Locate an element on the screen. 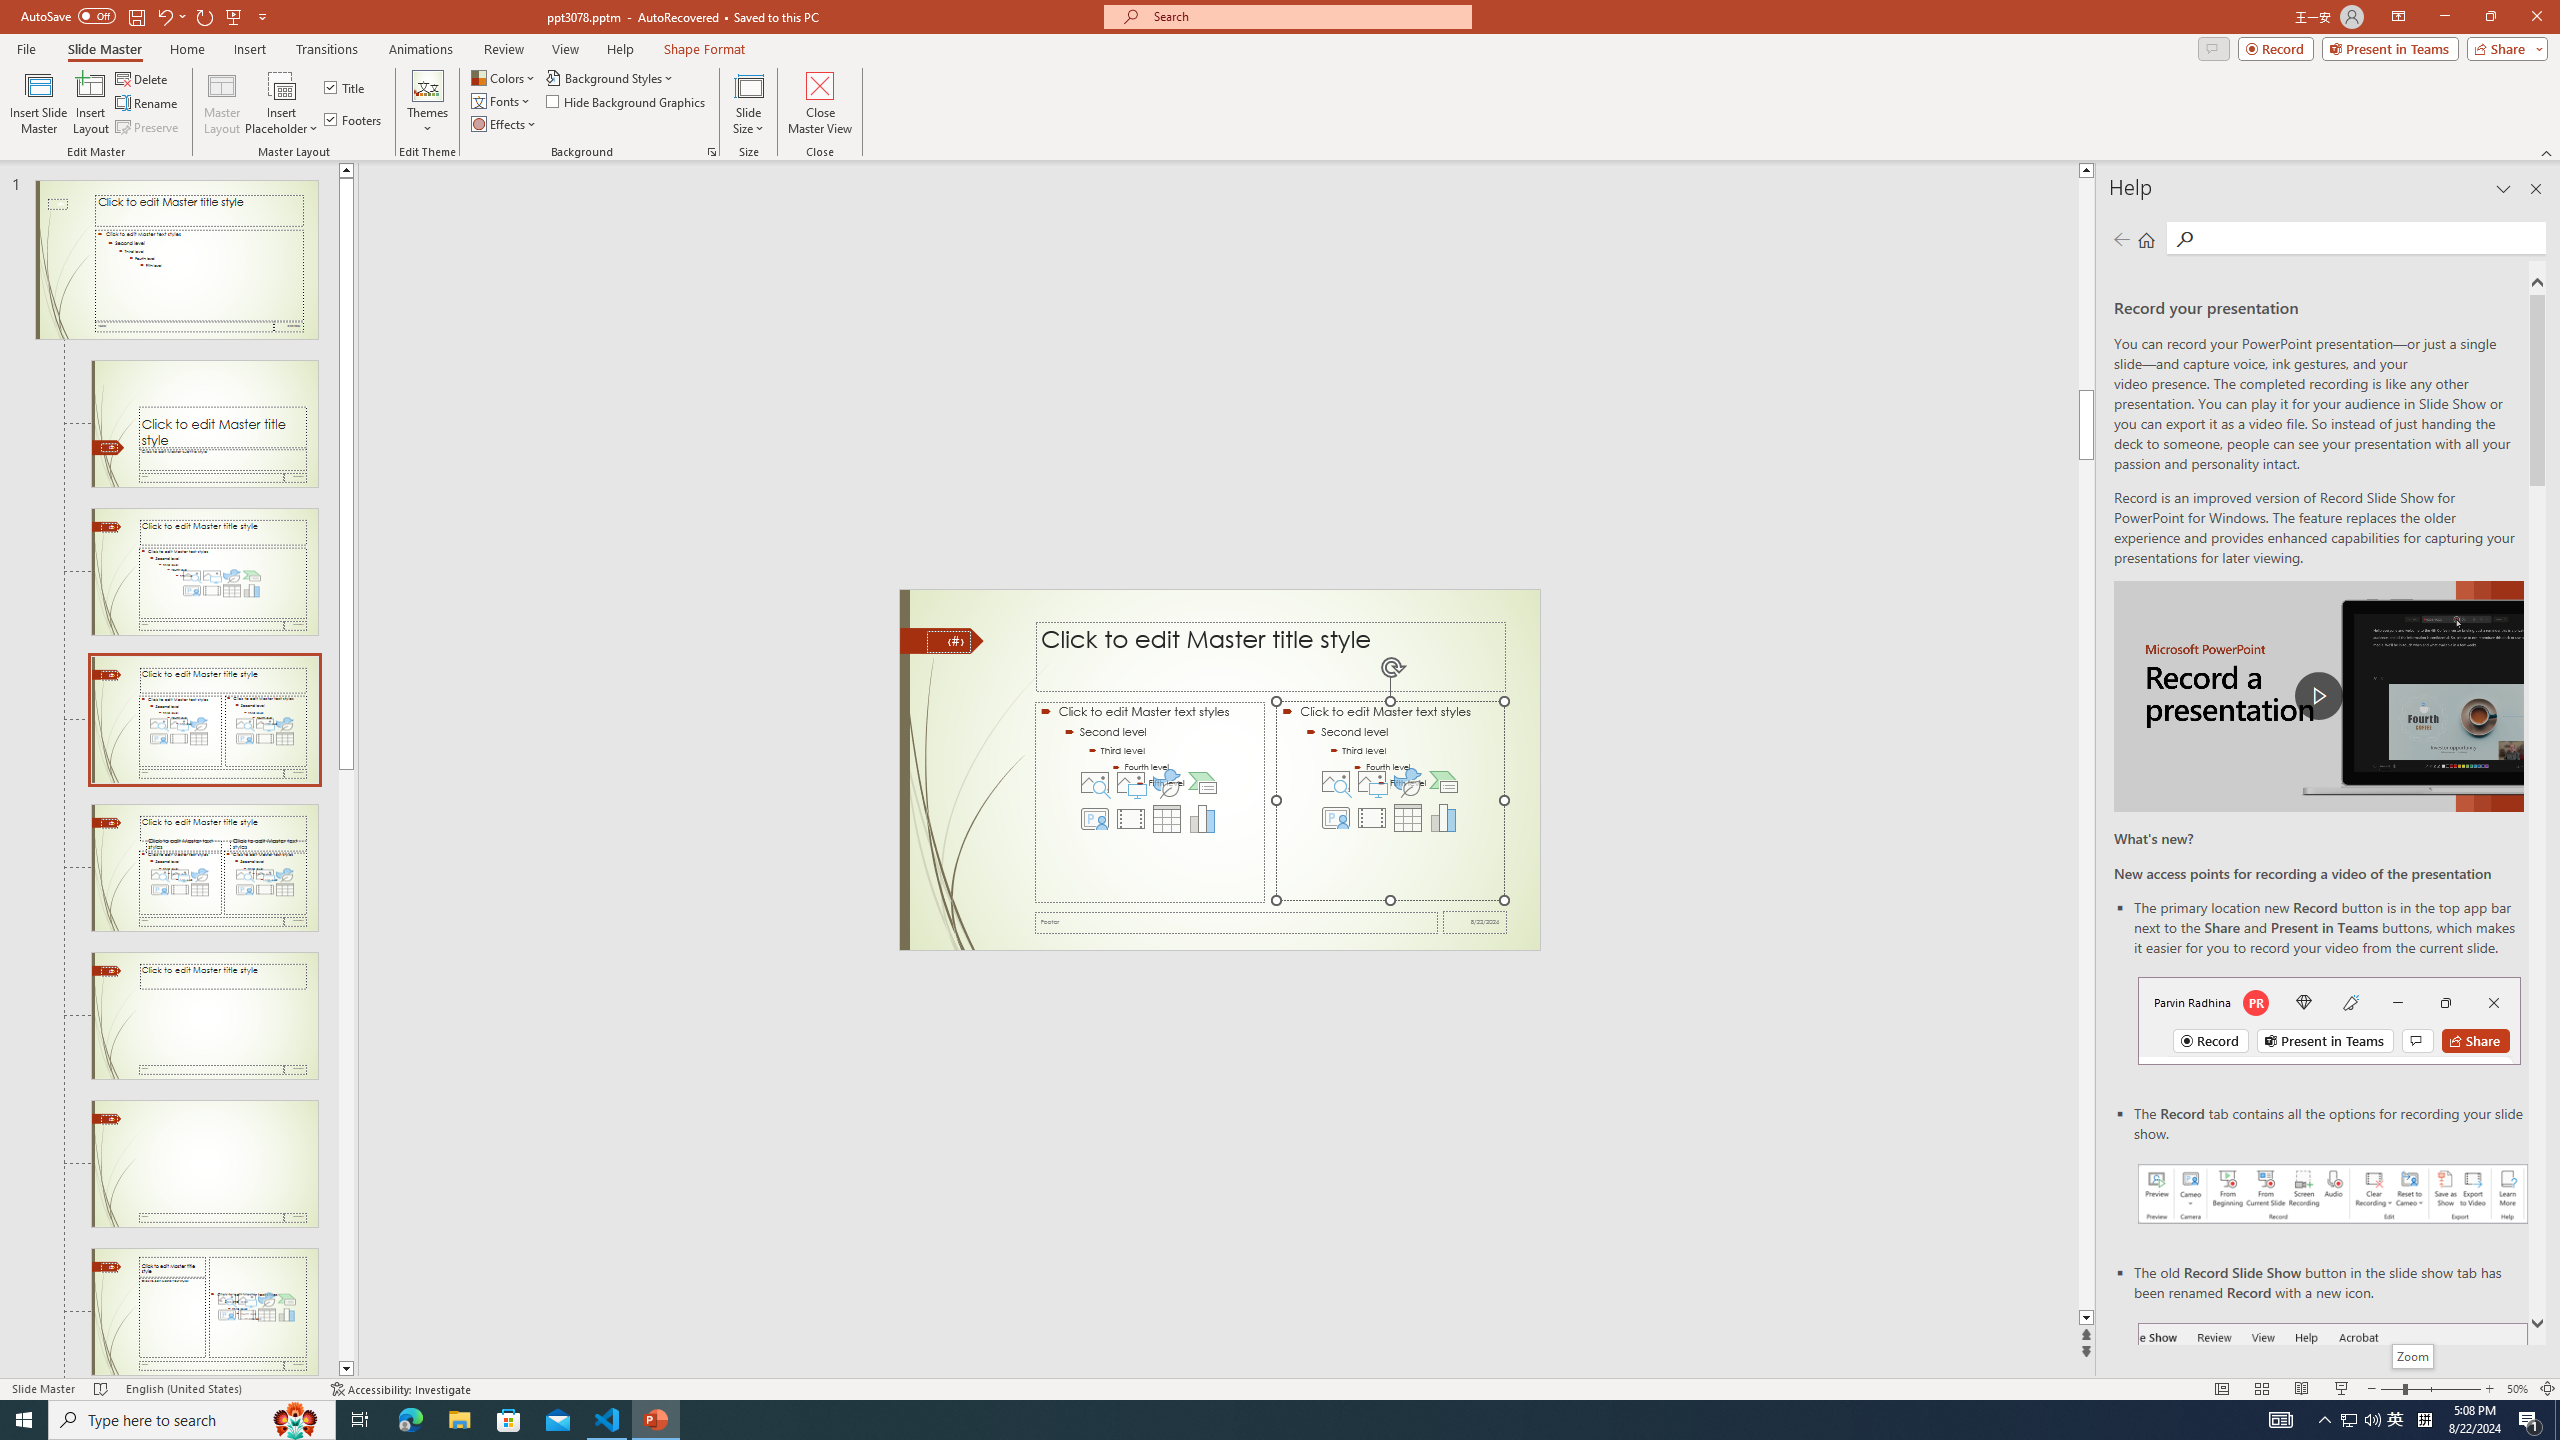 The image size is (2560, 1440). Zoom 50% is located at coordinates (2517, 1389).